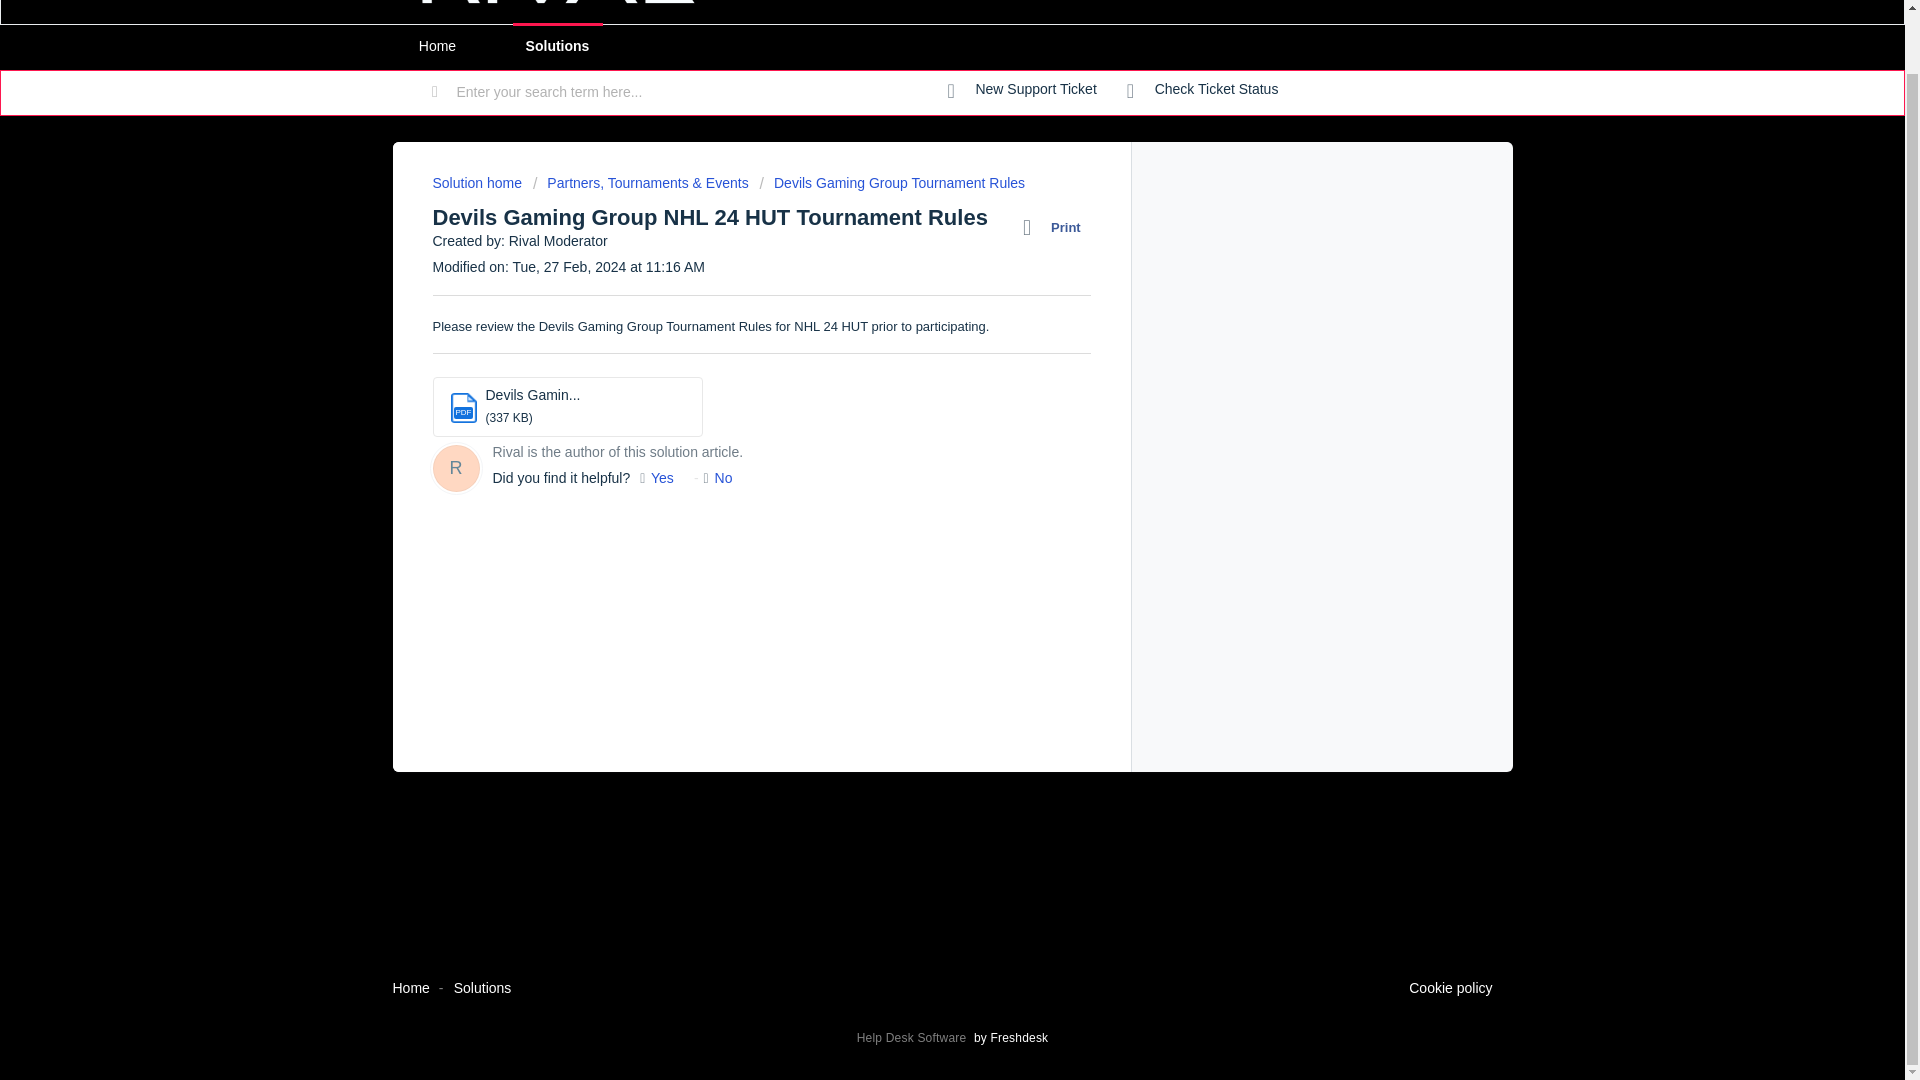 The width and height of the screenshot is (1920, 1080). Describe the element at coordinates (478, 182) in the screenshot. I see `Solution home` at that location.